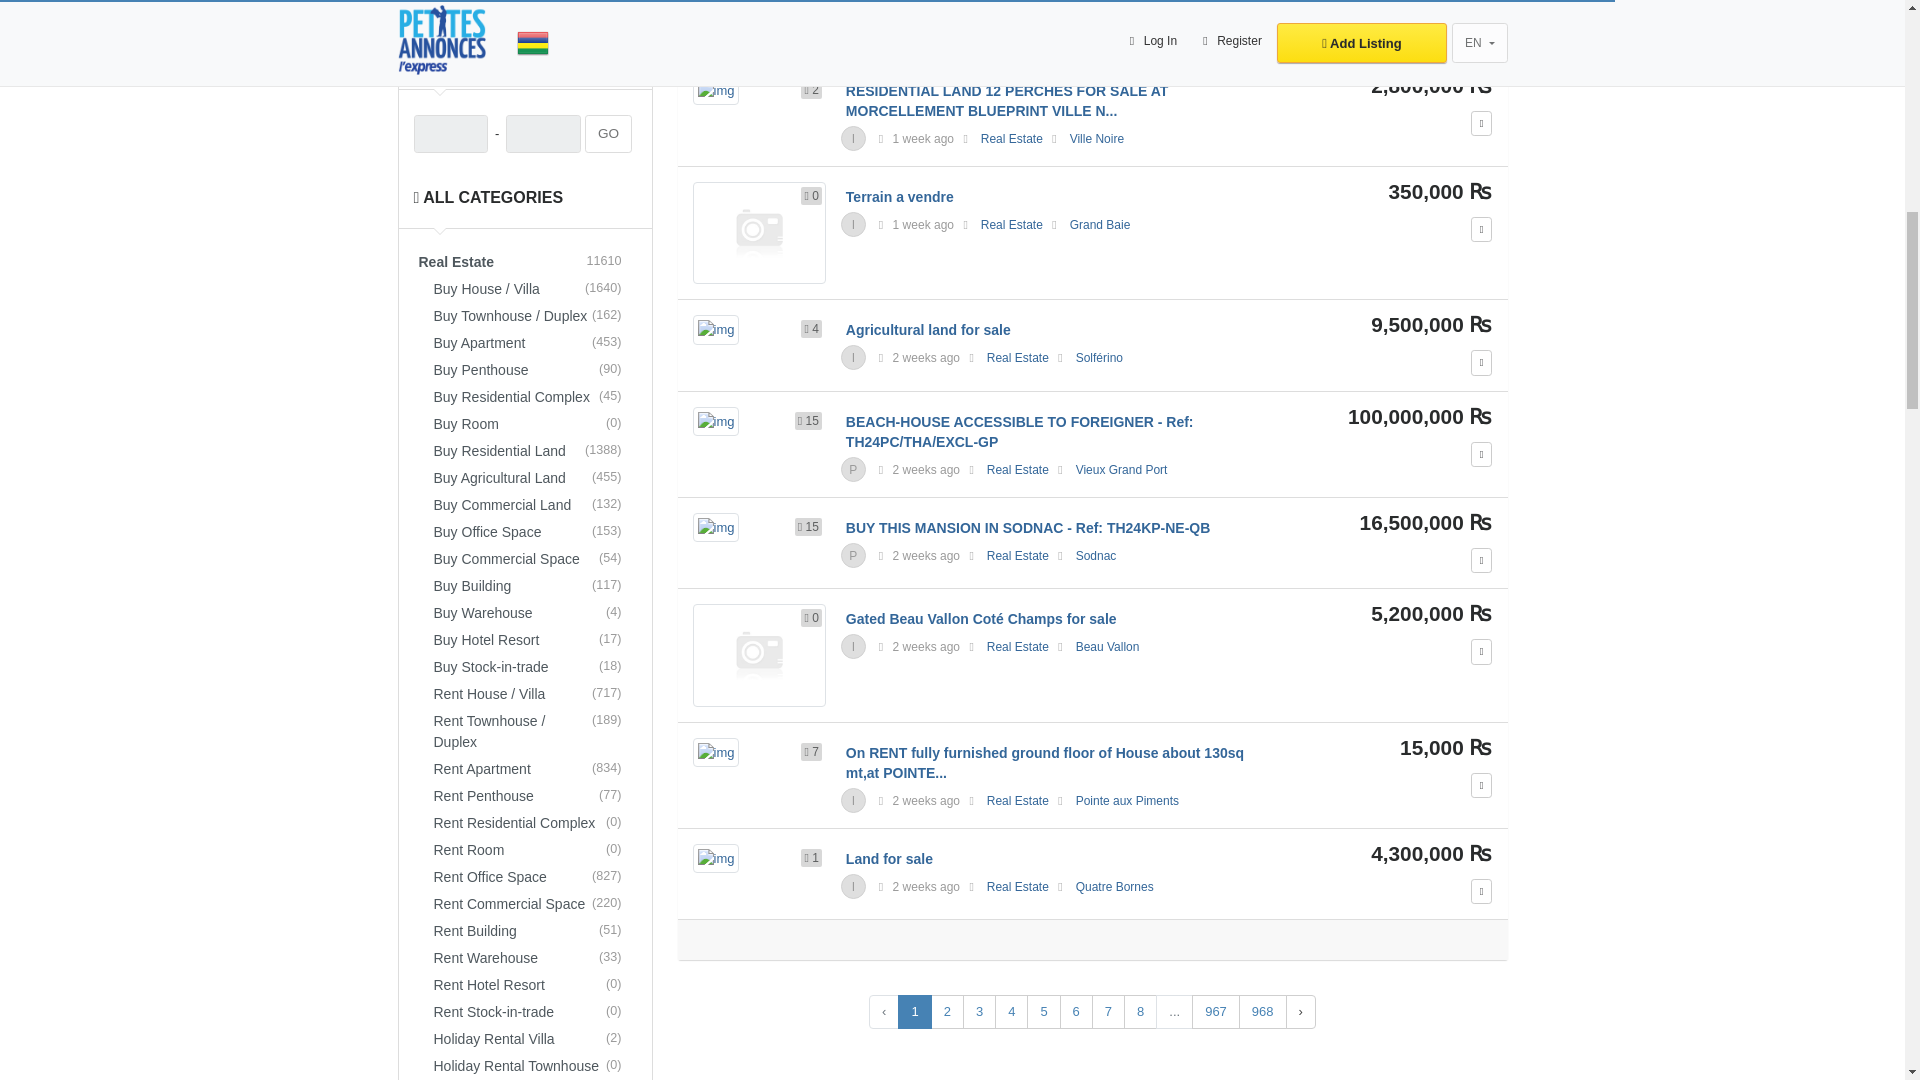 This screenshot has width=1920, height=1080. Describe the element at coordinates (532, 452) in the screenshot. I see `Buy Residential Land` at that location.